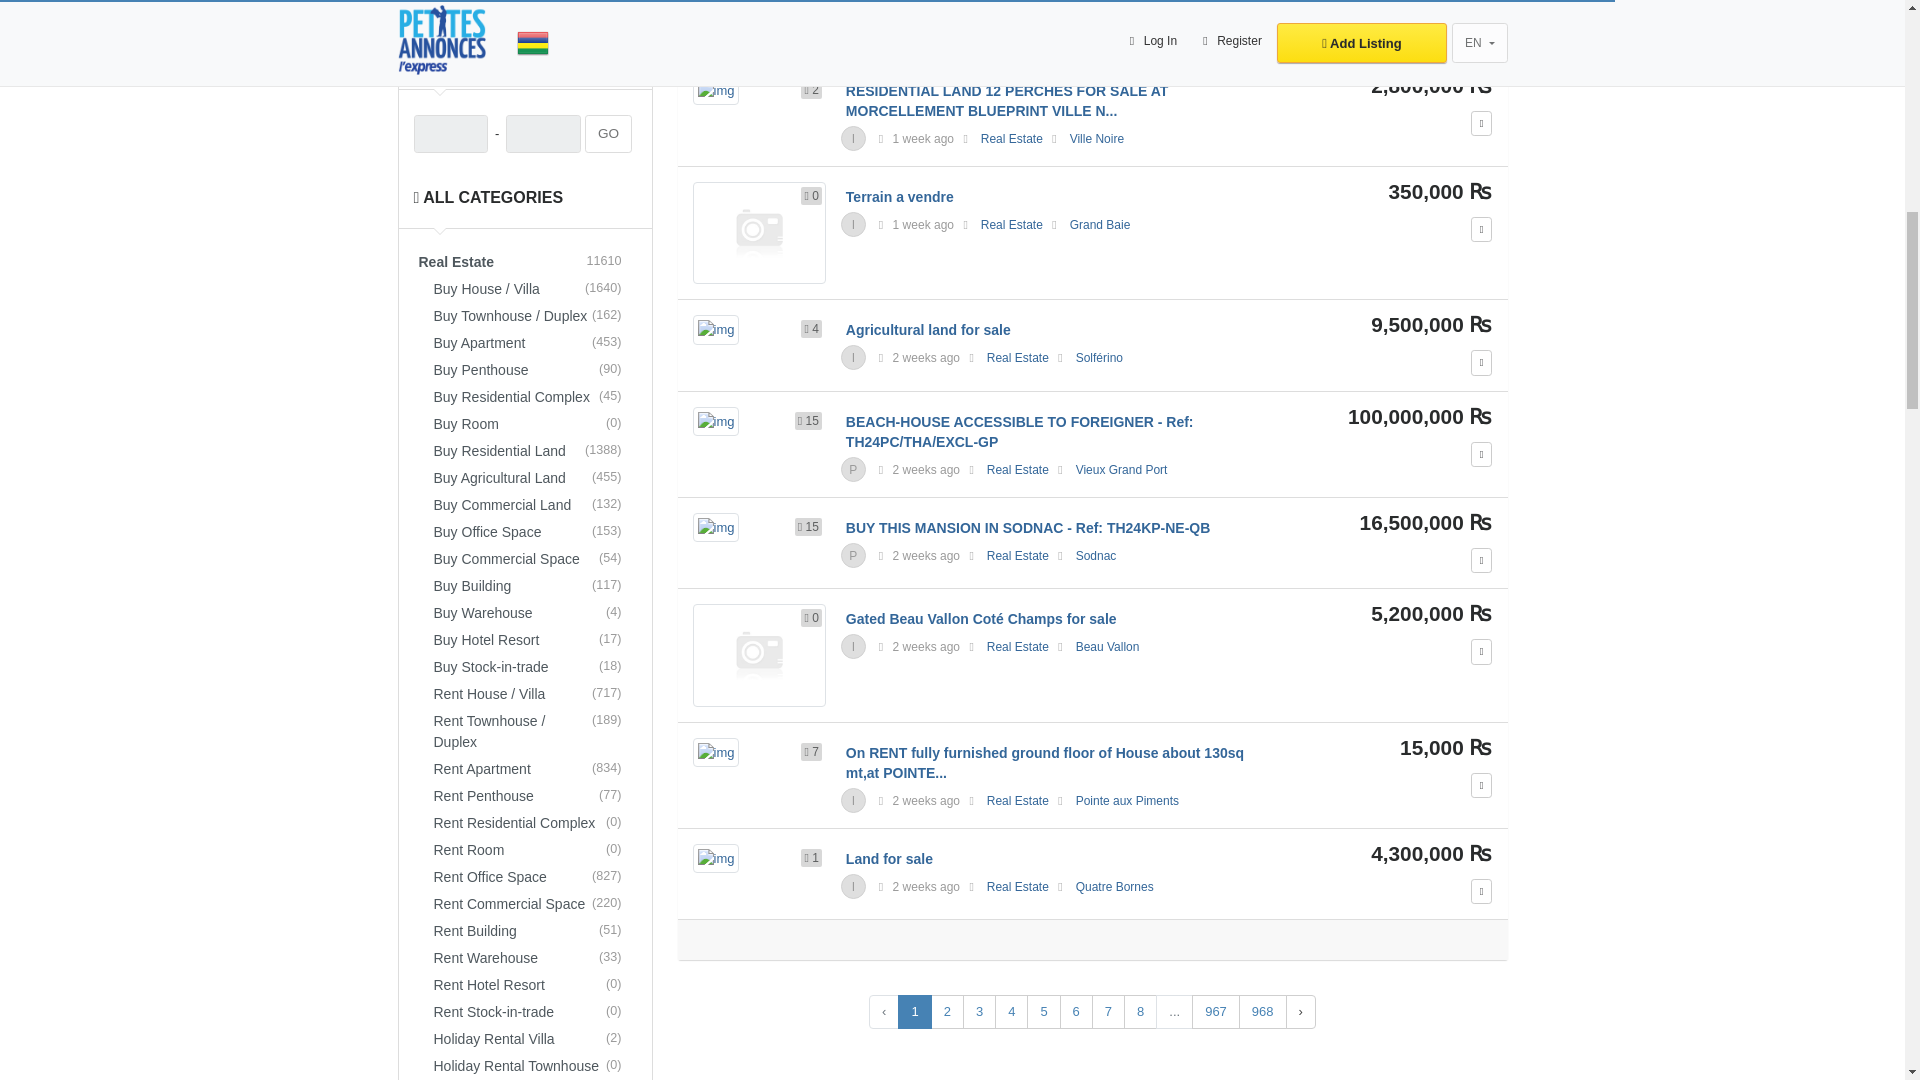 This screenshot has width=1920, height=1080. Describe the element at coordinates (532, 452) in the screenshot. I see `Buy Residential Land` at that location.